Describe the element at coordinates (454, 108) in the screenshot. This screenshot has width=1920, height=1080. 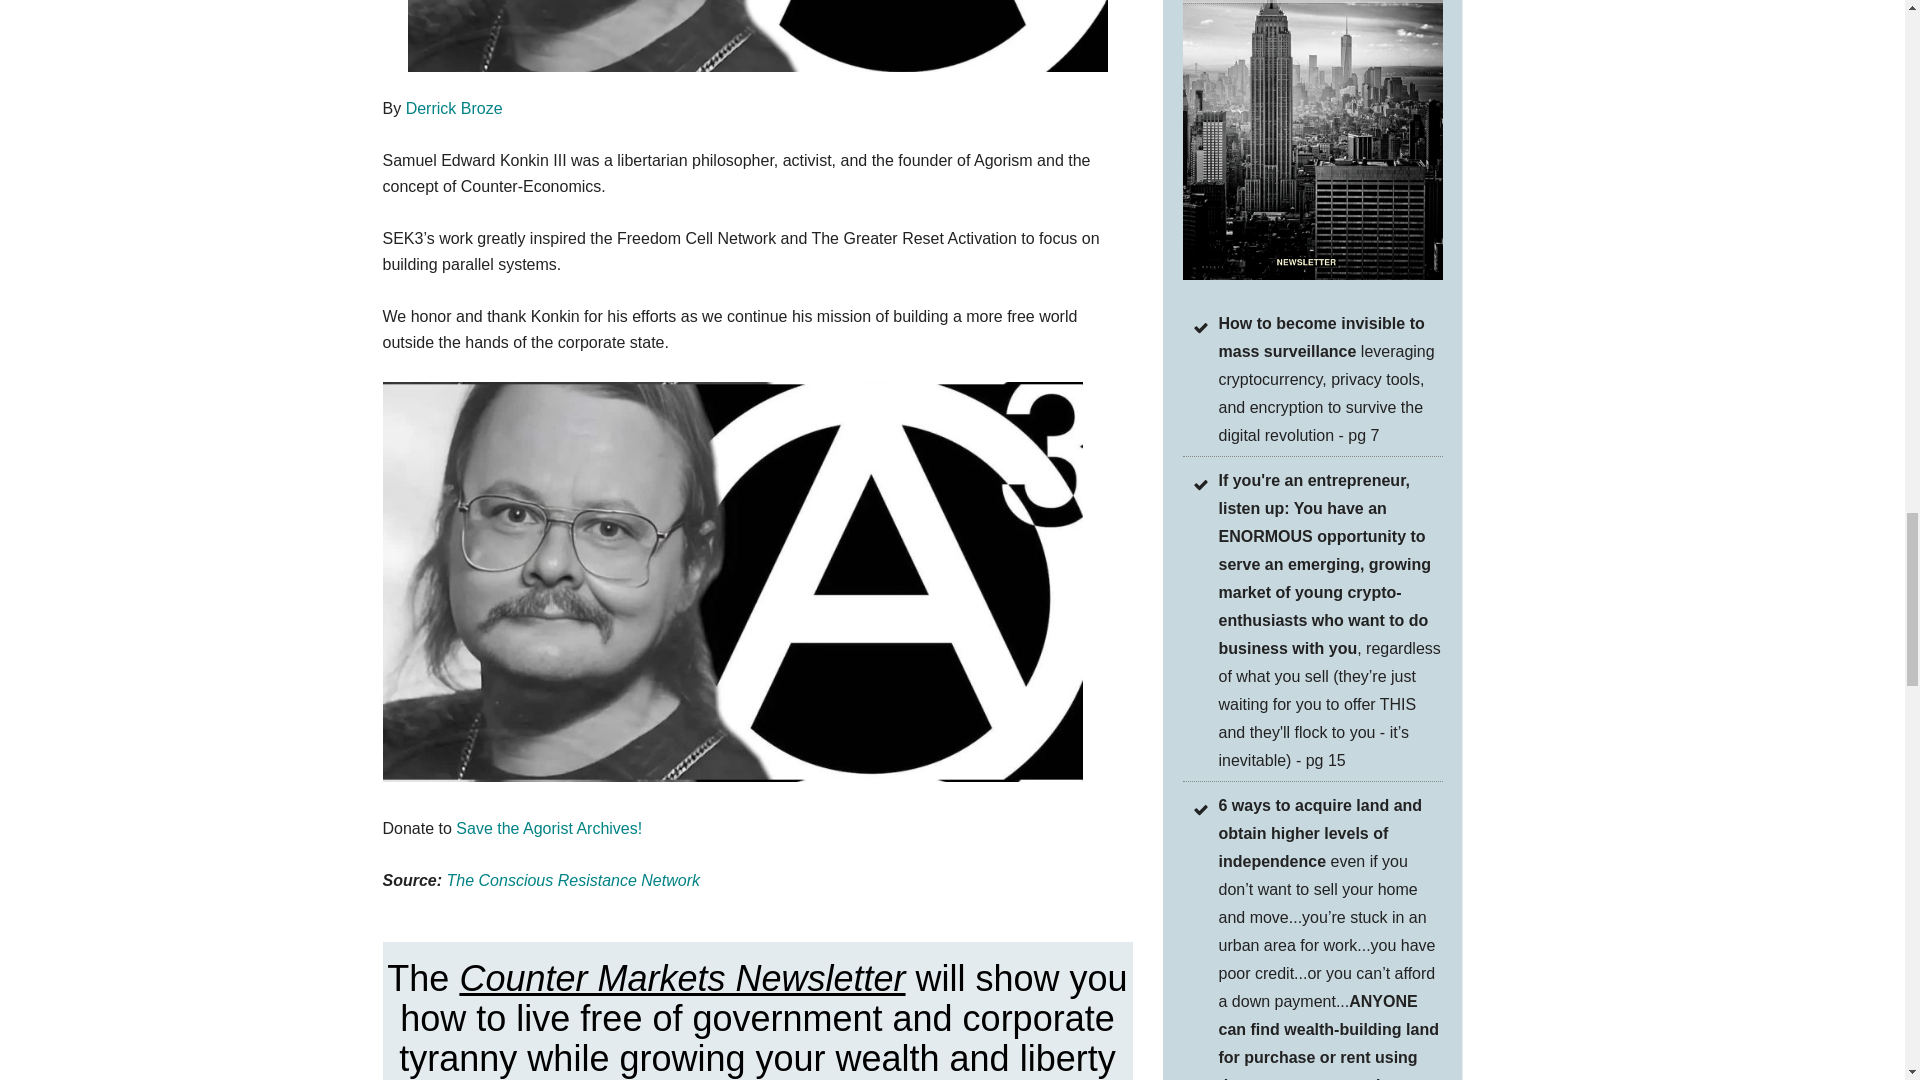
I see `Derrick Broze` at that location.